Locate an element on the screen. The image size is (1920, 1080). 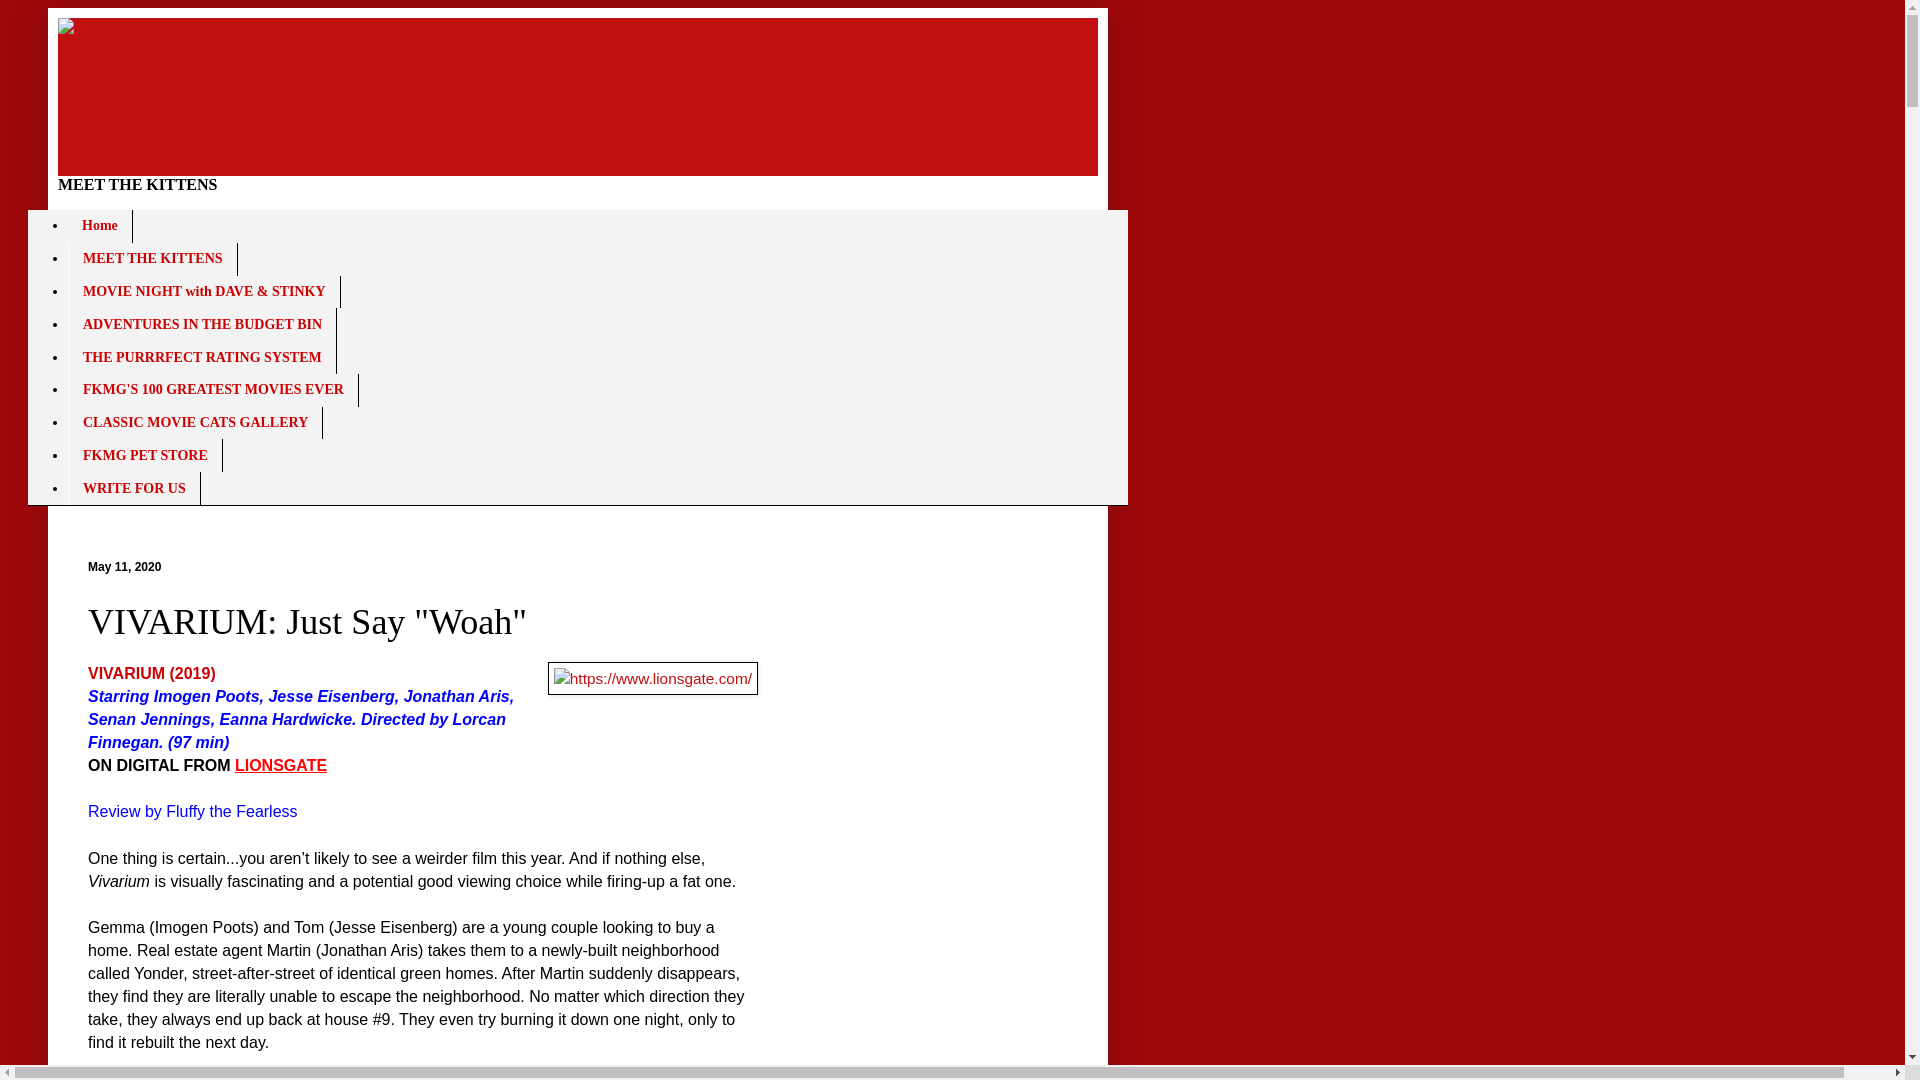
FKMG'S 100 GREATEST MOVIES EVER is located at coordinates (213, 390).